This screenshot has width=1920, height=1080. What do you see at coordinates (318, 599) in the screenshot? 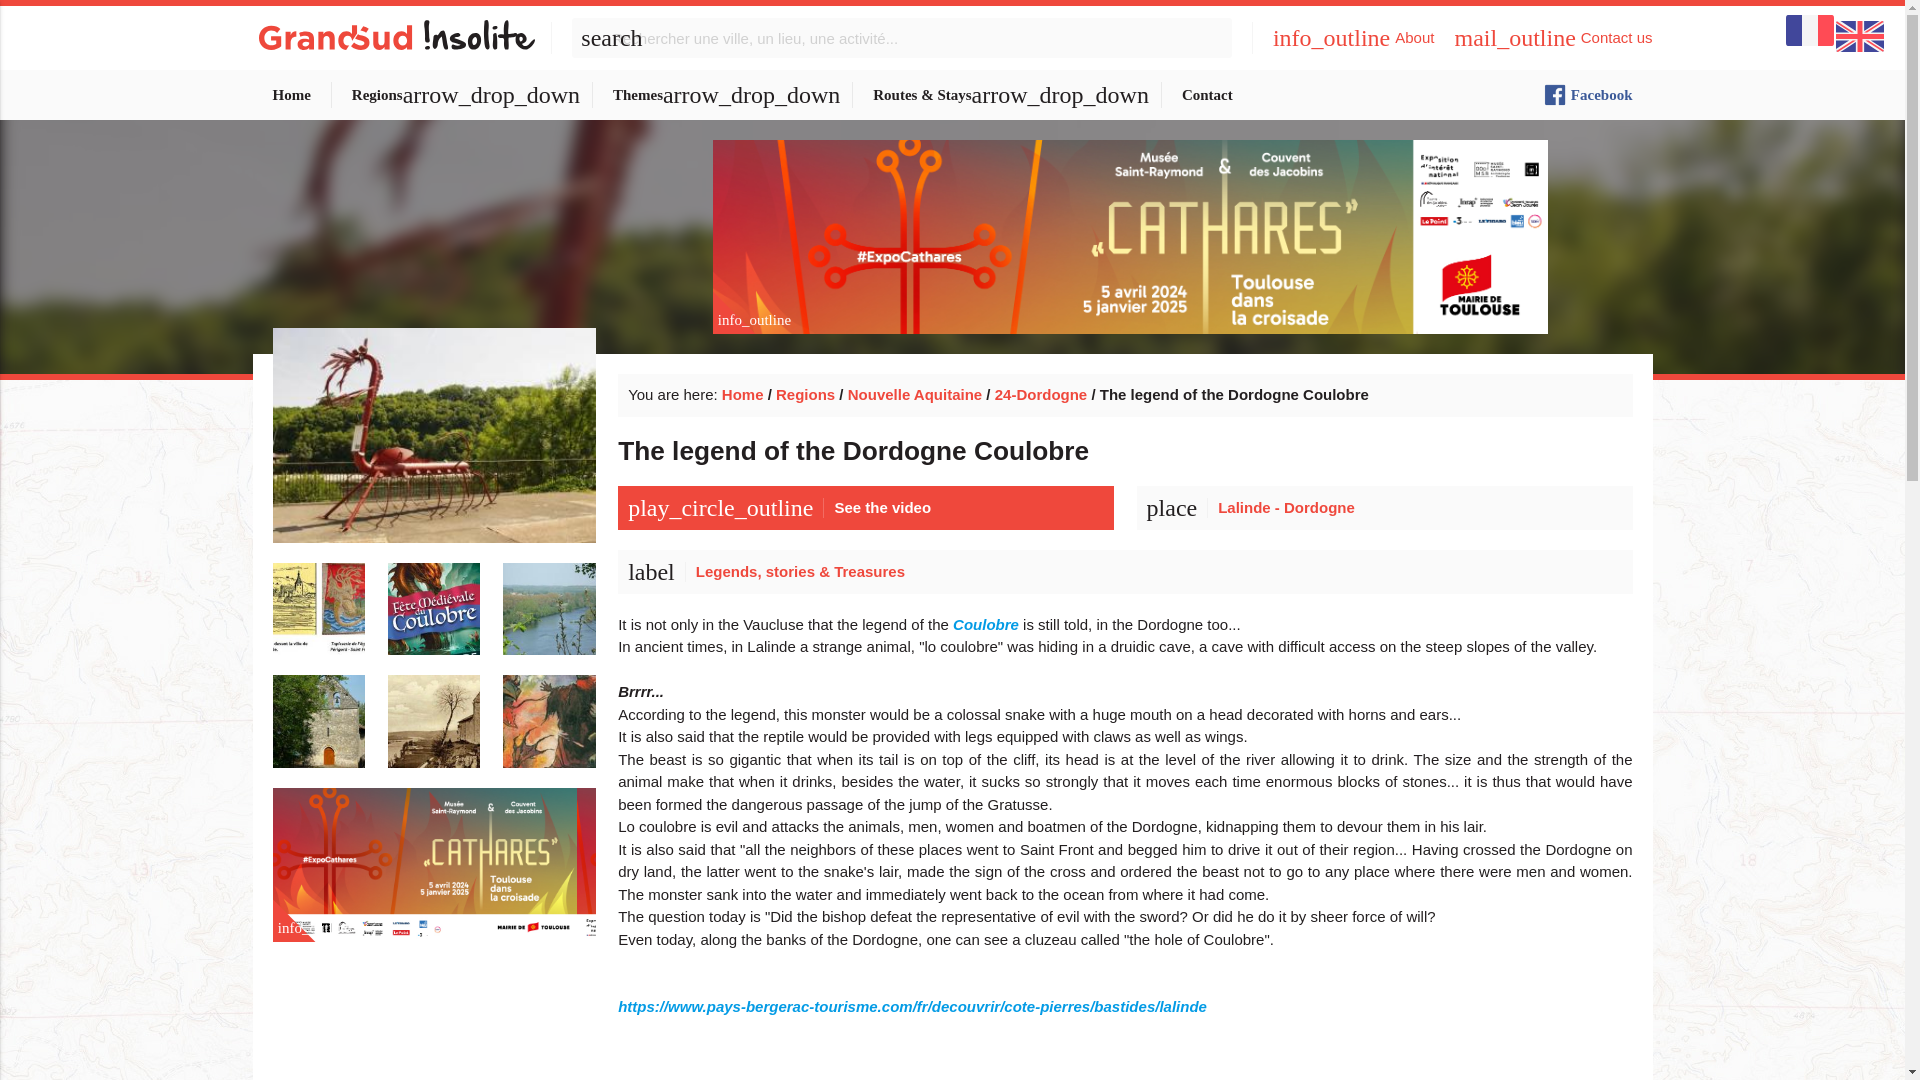
I see `Le Coulobre` at bounding box center [318, 599].